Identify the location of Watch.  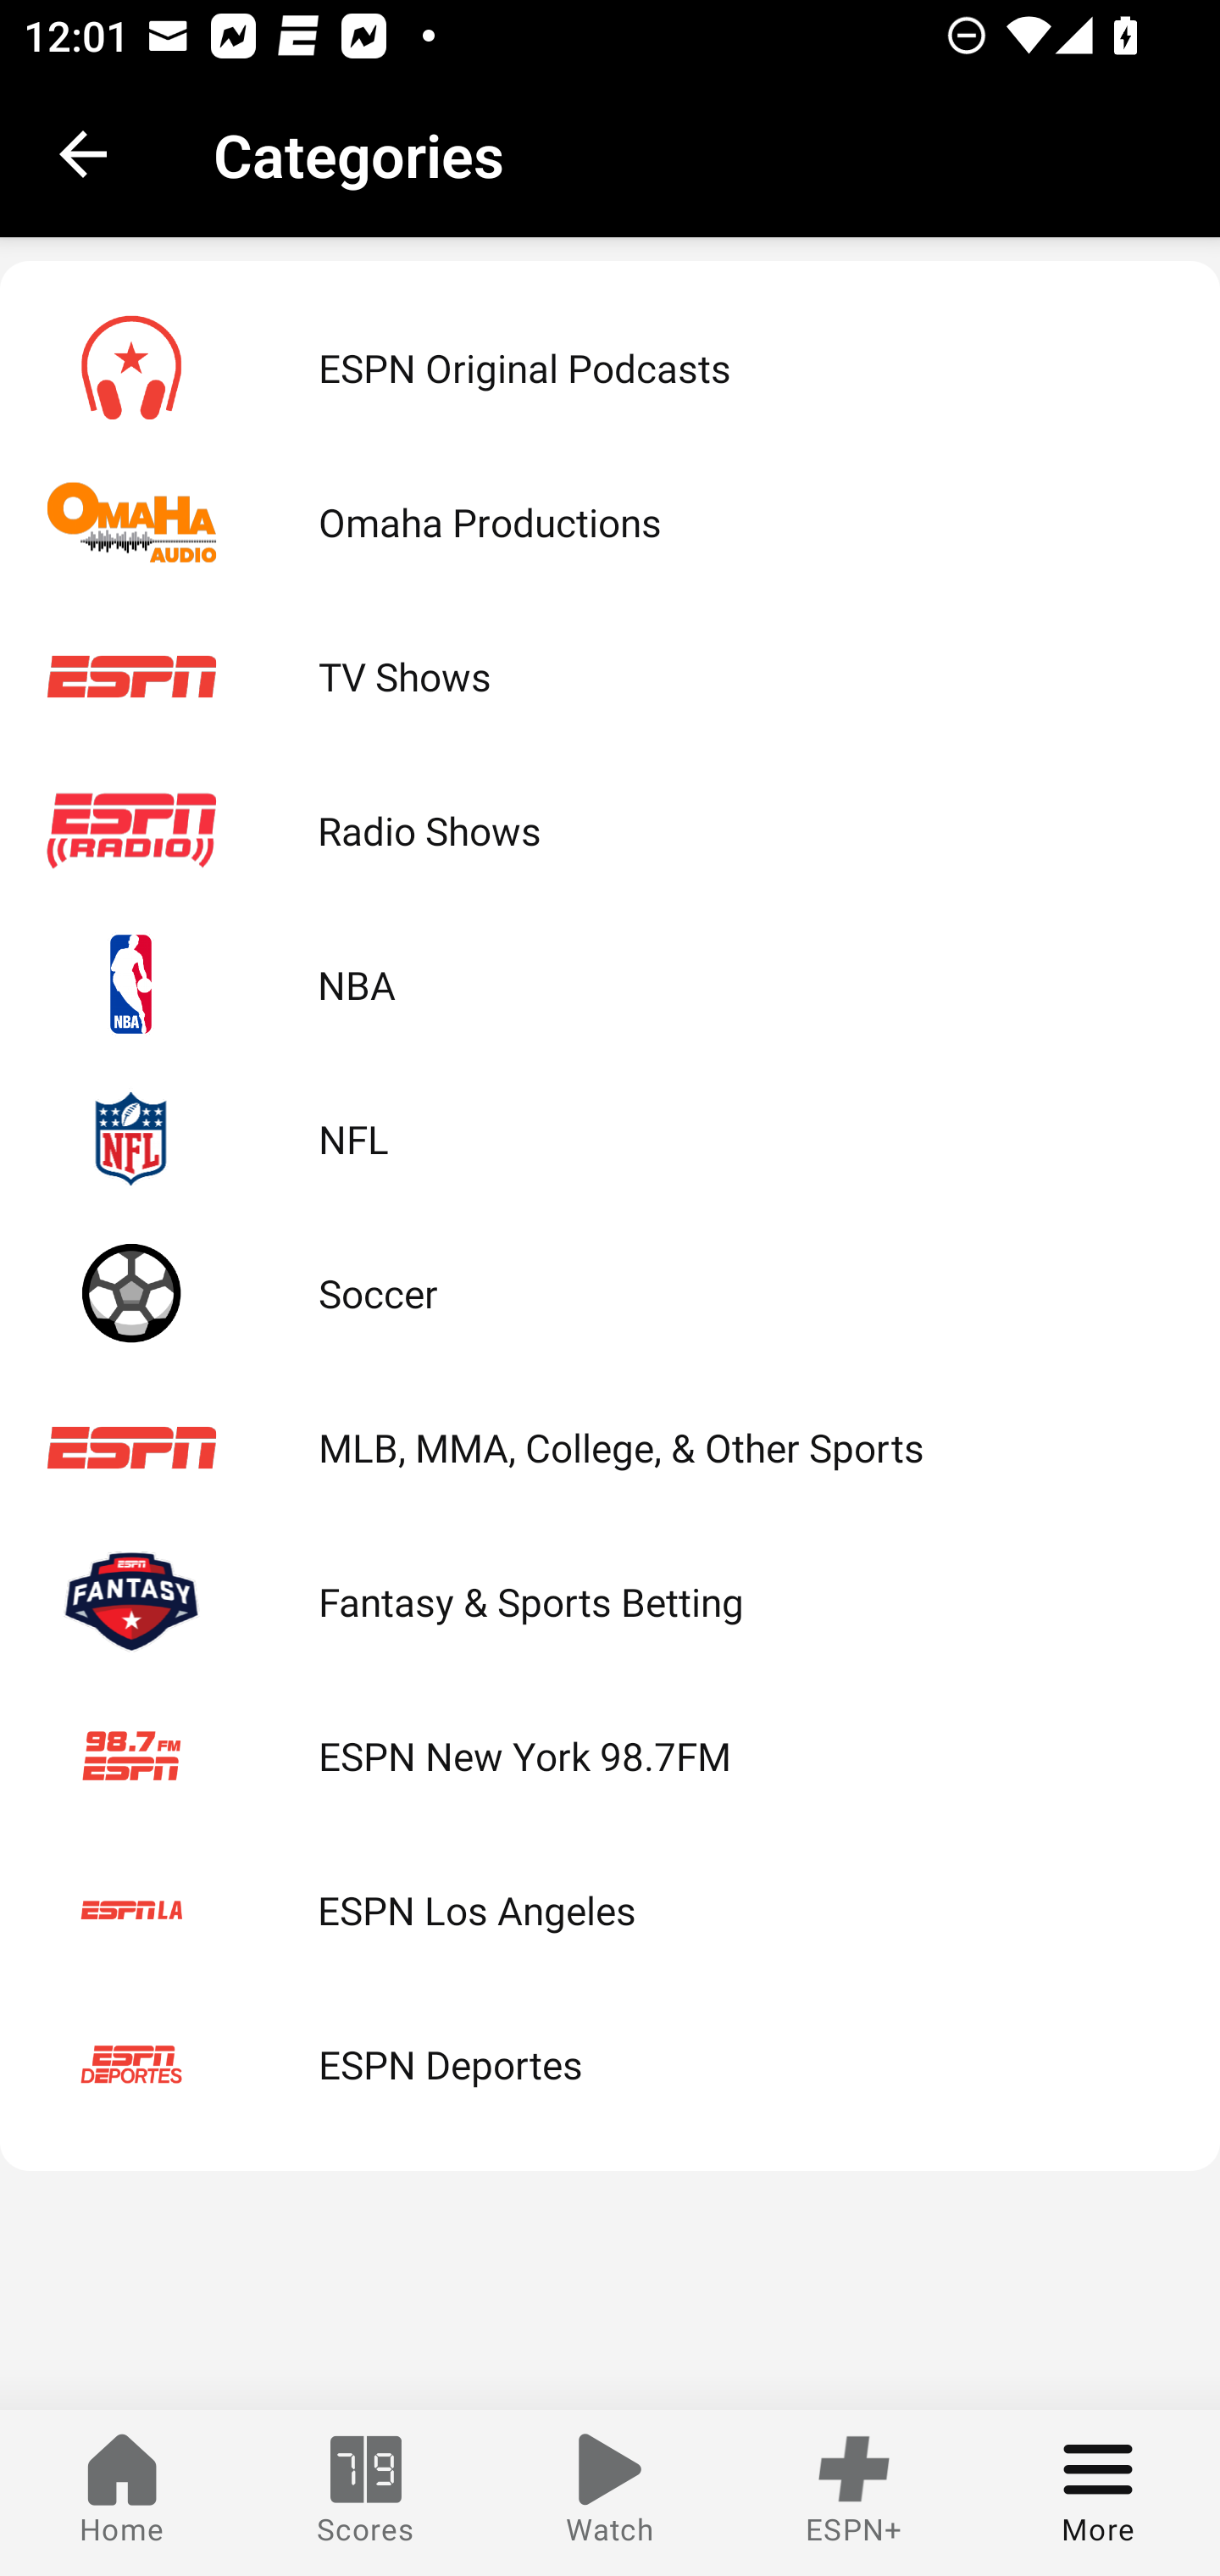
(610, 2493).